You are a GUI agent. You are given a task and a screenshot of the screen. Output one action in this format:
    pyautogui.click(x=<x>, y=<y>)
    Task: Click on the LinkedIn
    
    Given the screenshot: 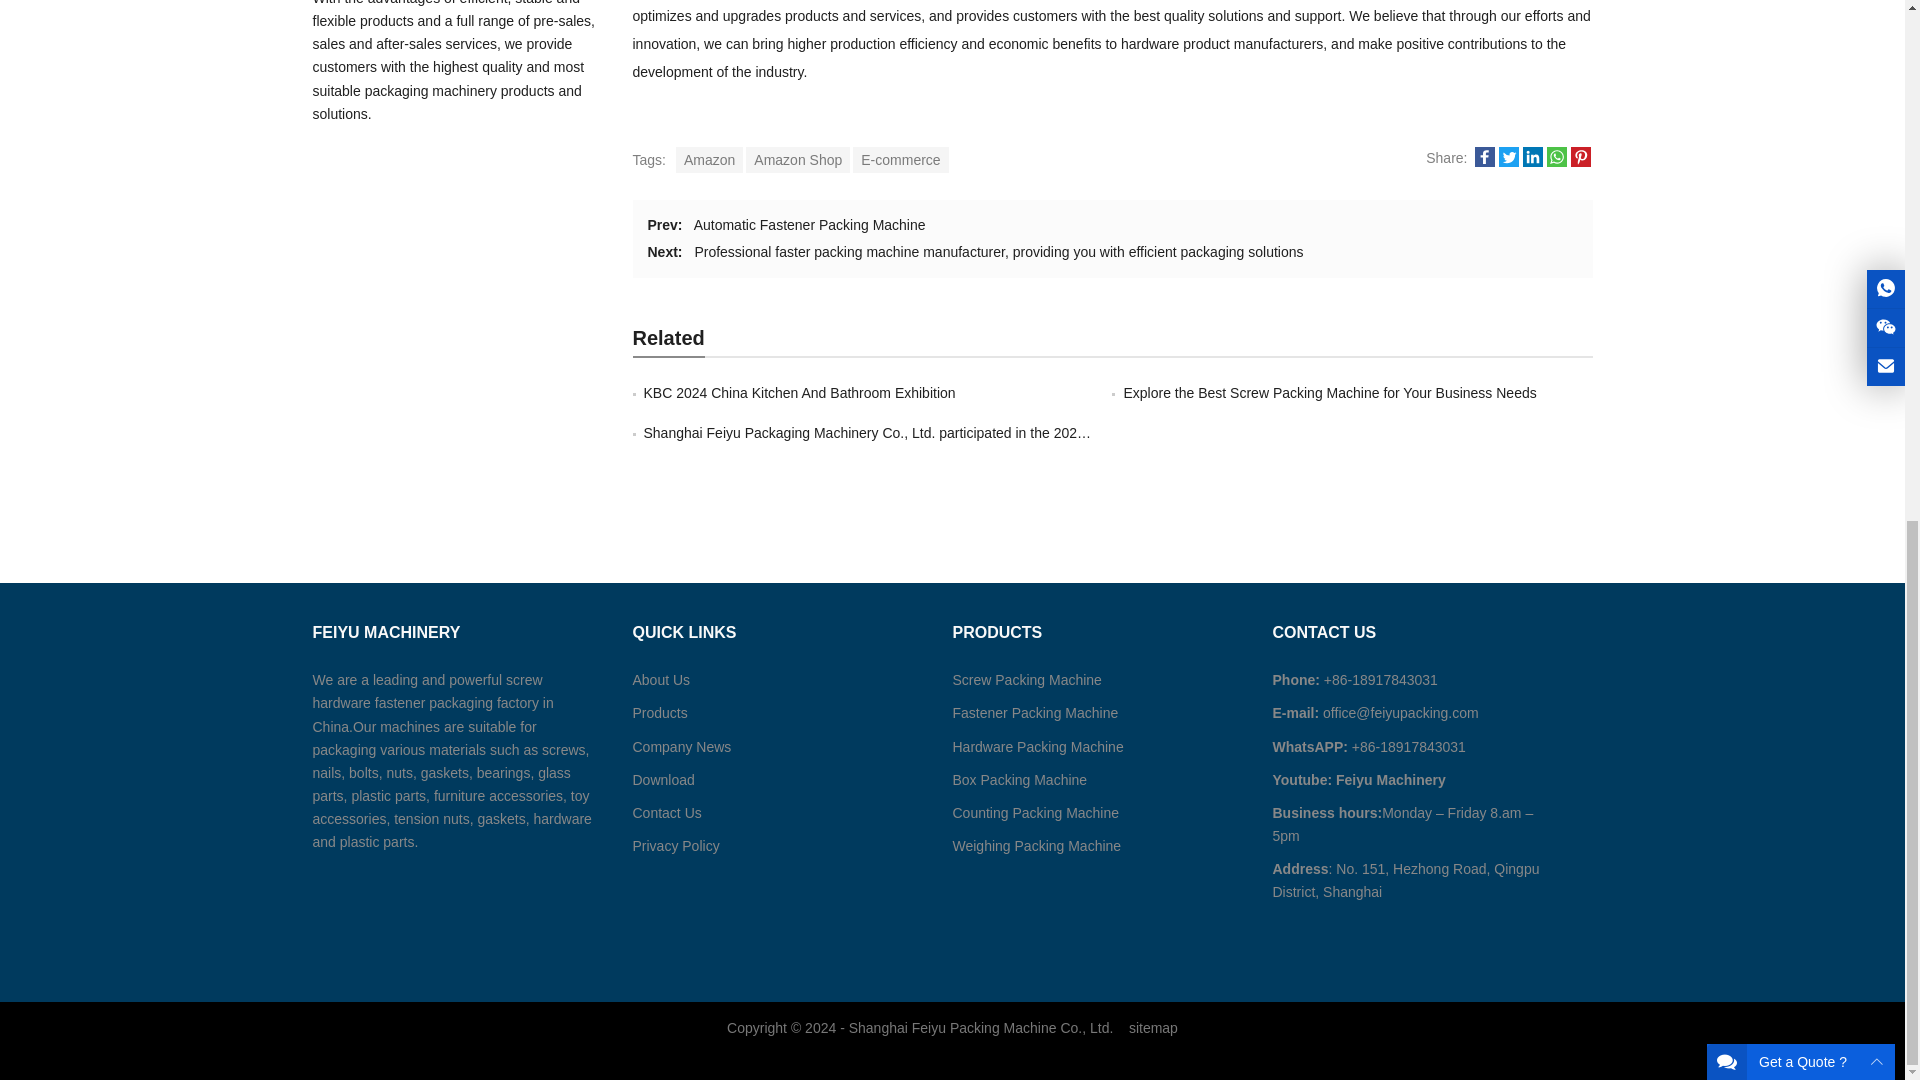 What is the action you would take?
    pyautogui.click(x=1532, y=156)
    